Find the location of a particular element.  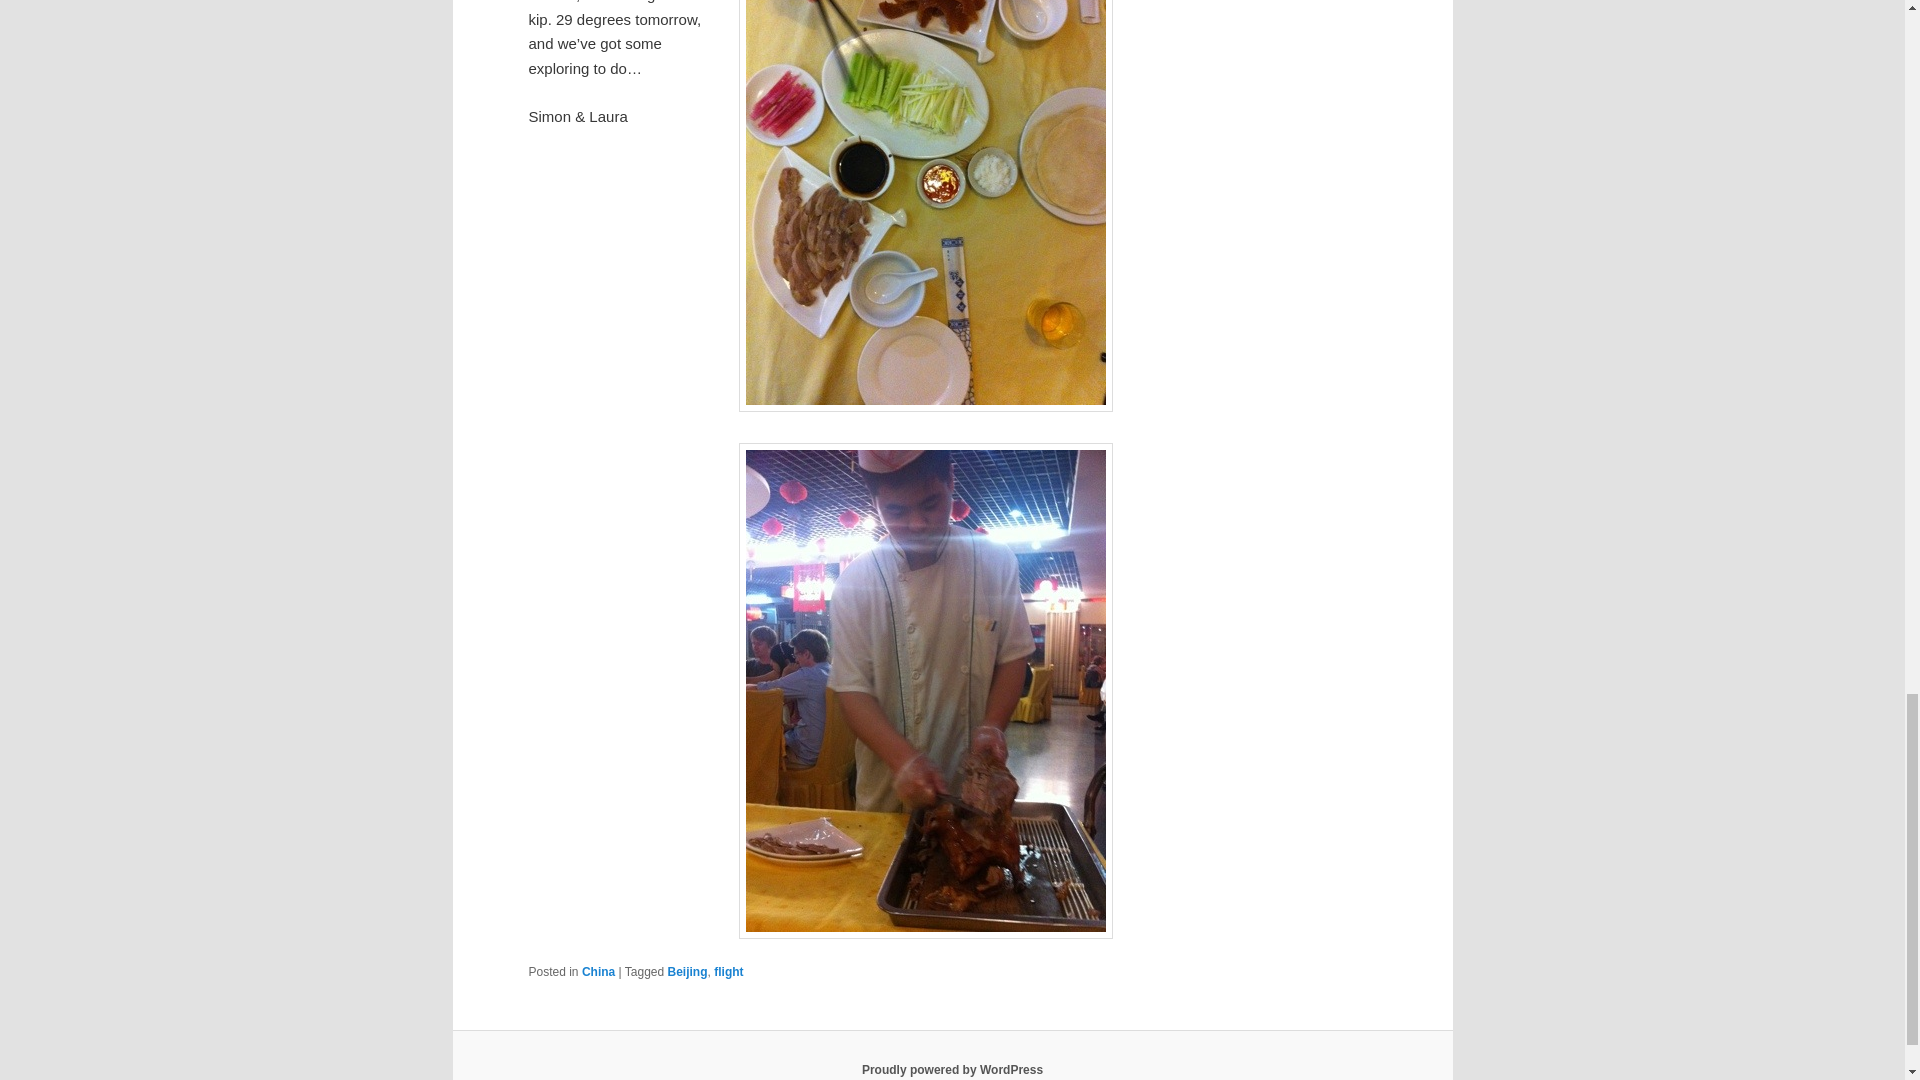

Beijing is located at coordinates (688, 972).